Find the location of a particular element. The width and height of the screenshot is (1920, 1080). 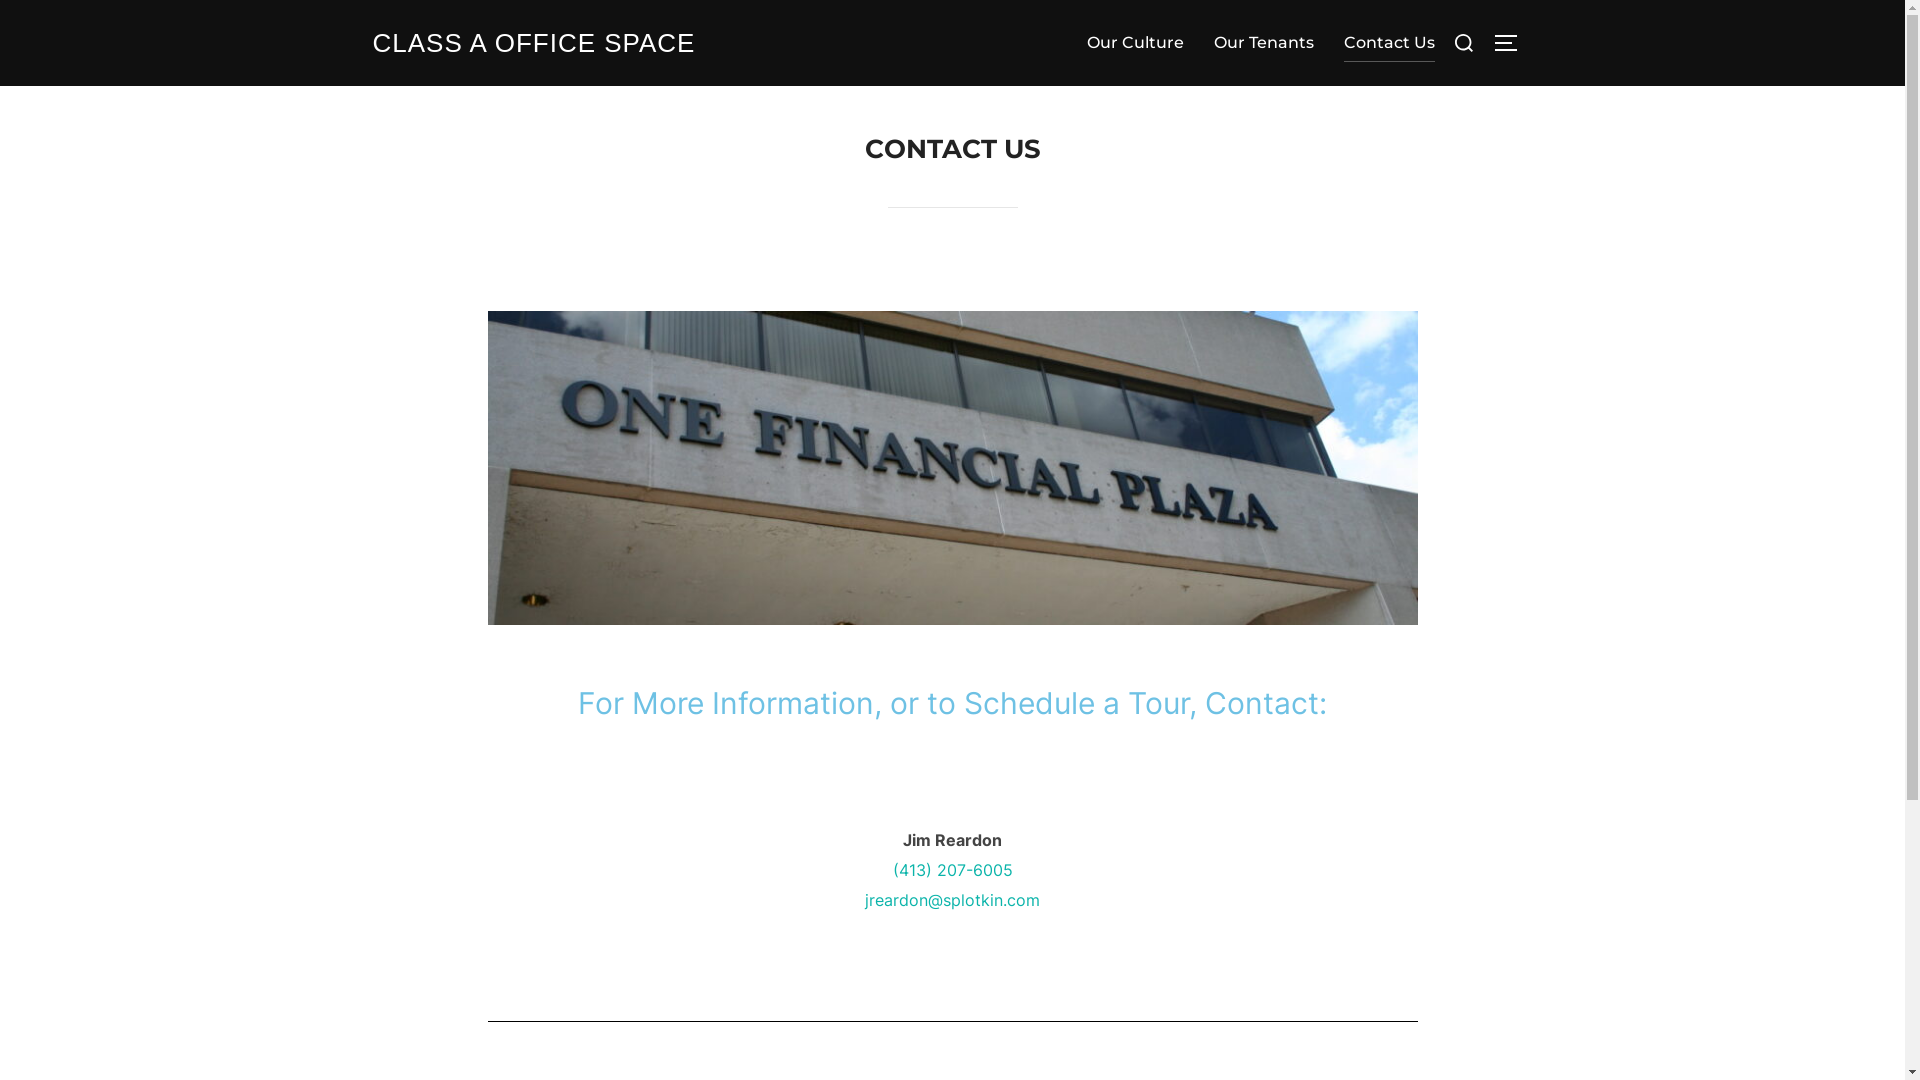

Our Tenants is located at coordinates (1264, 43).